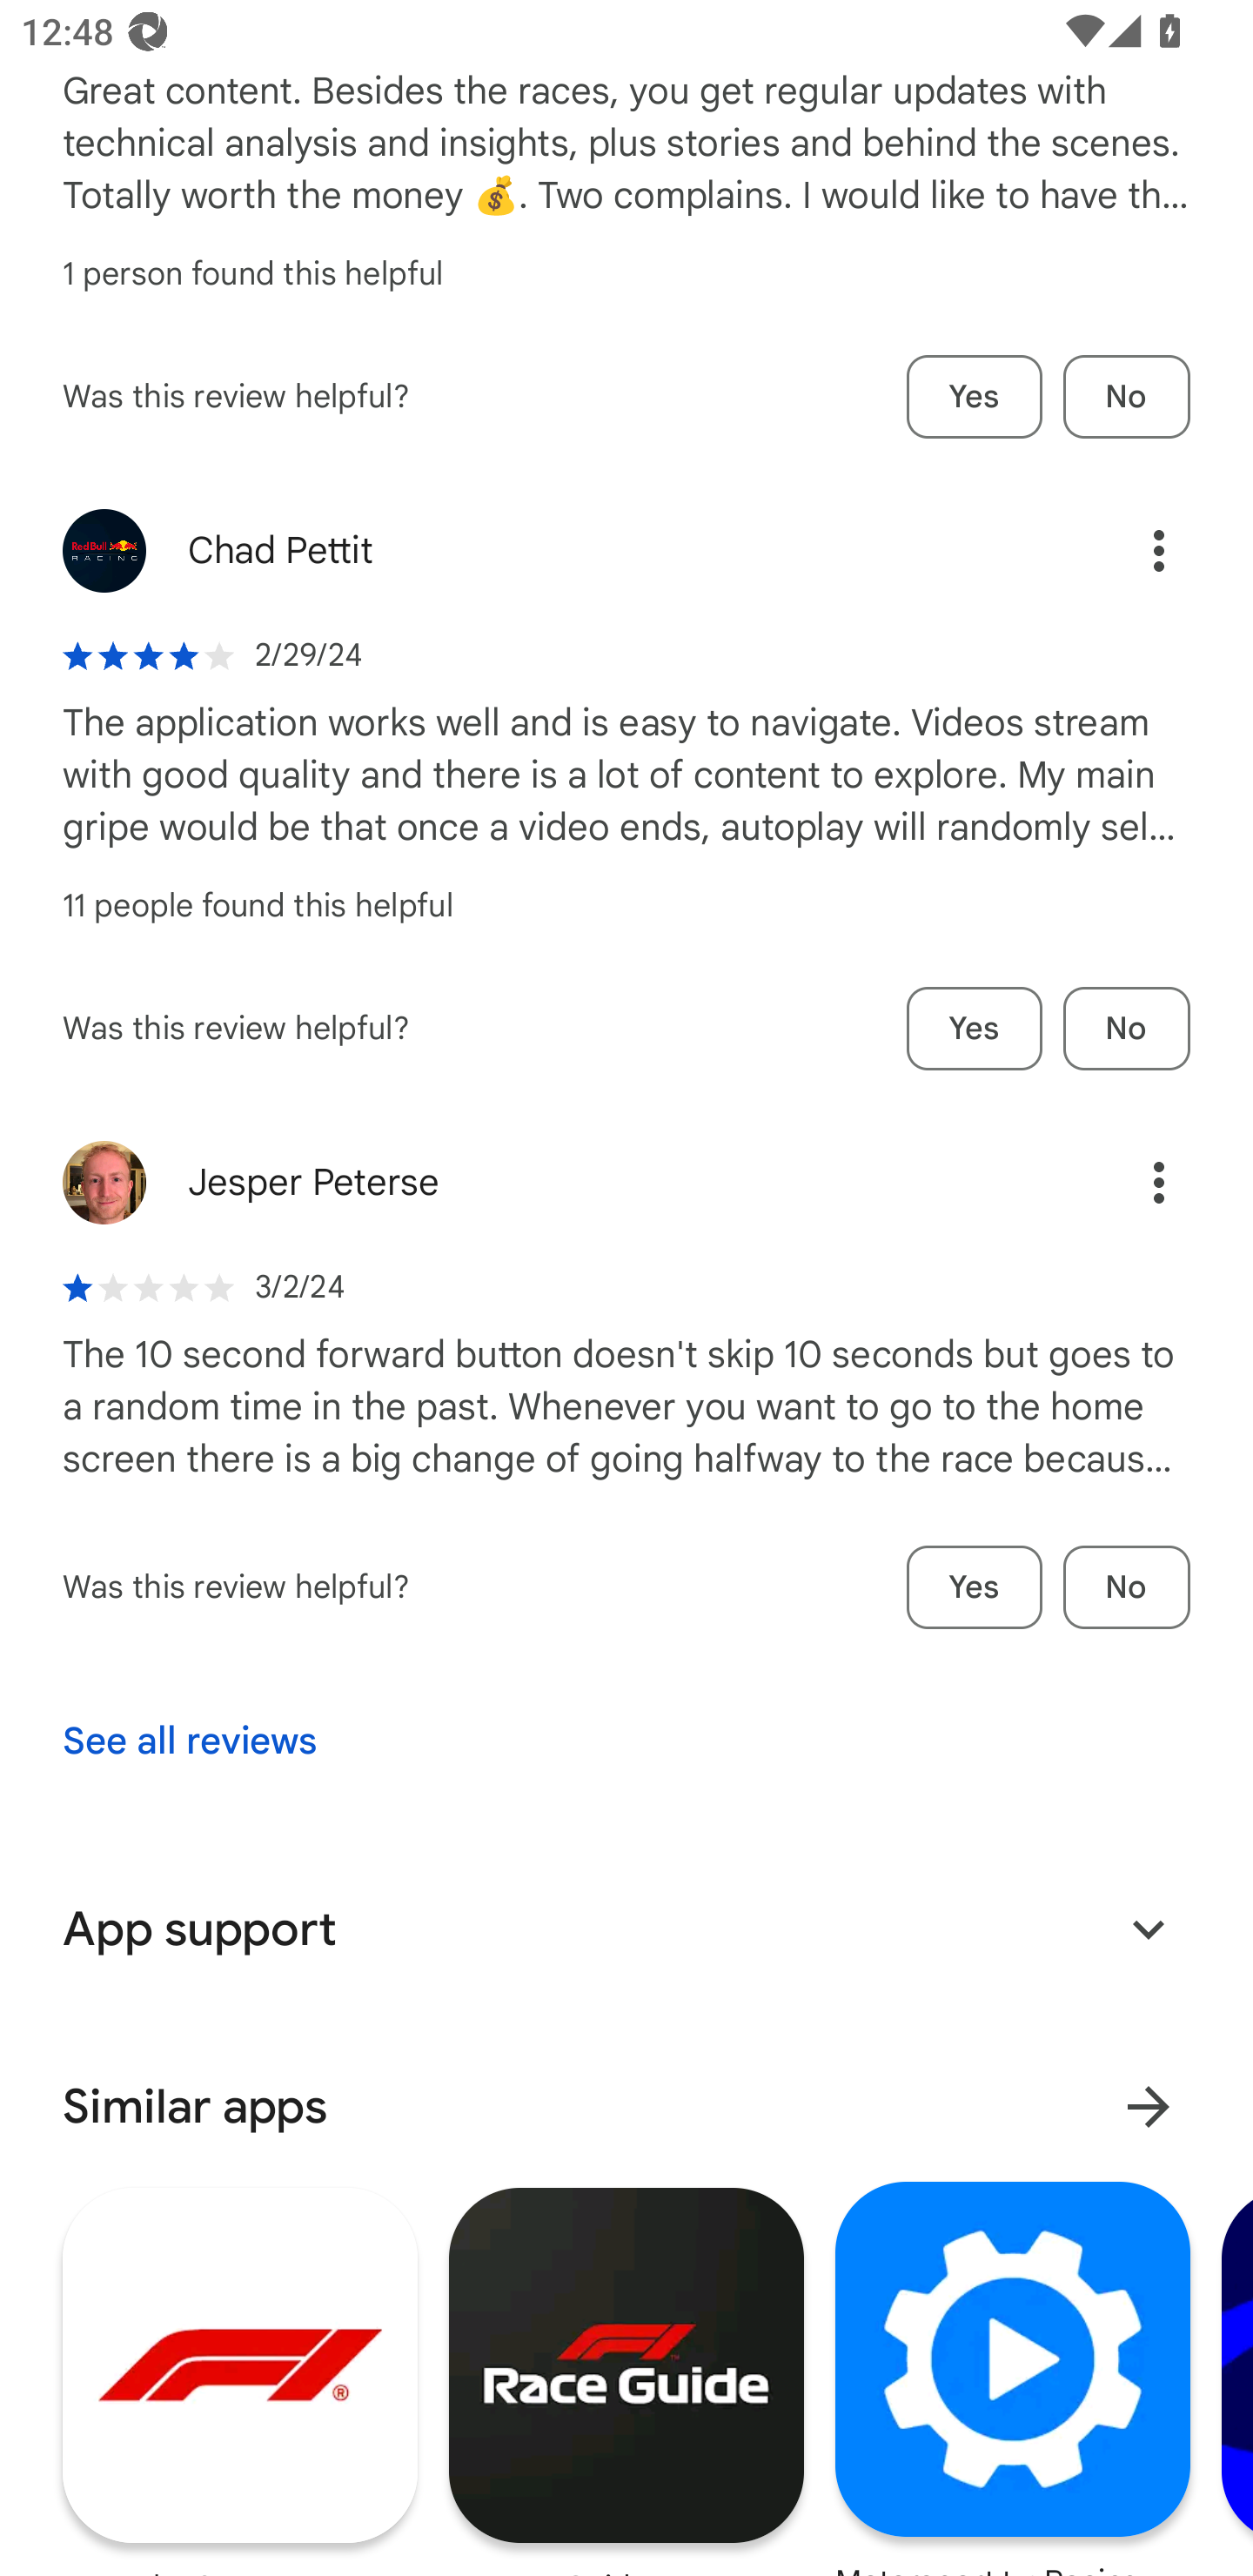 This screenshot has width=1253, height=2576. Describe the element at coordinates (975, 1587) in the screenshot. I see `Yes` at that location.